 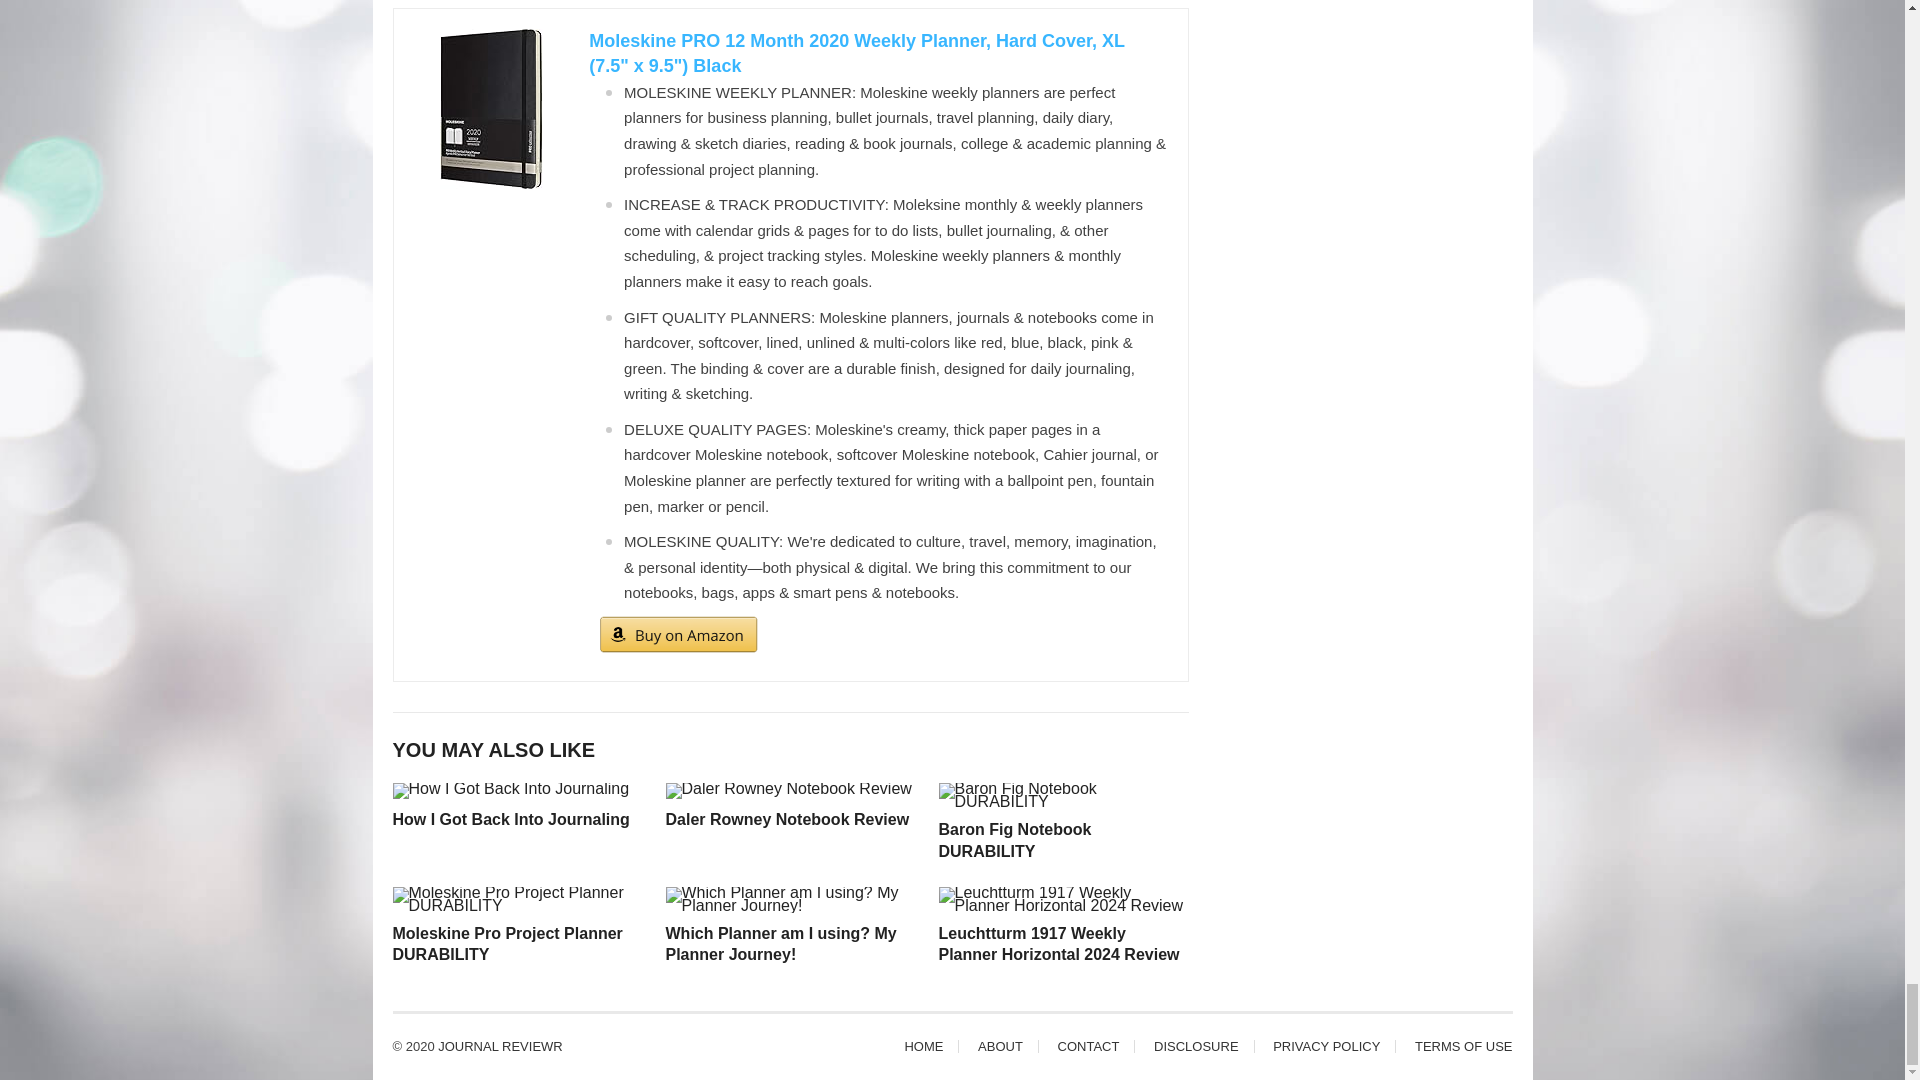 What do you see at coordinates (788, 820) in the screenshot?
I see `Daler Rowney Notebook Review` at bounding box center [788, 820].